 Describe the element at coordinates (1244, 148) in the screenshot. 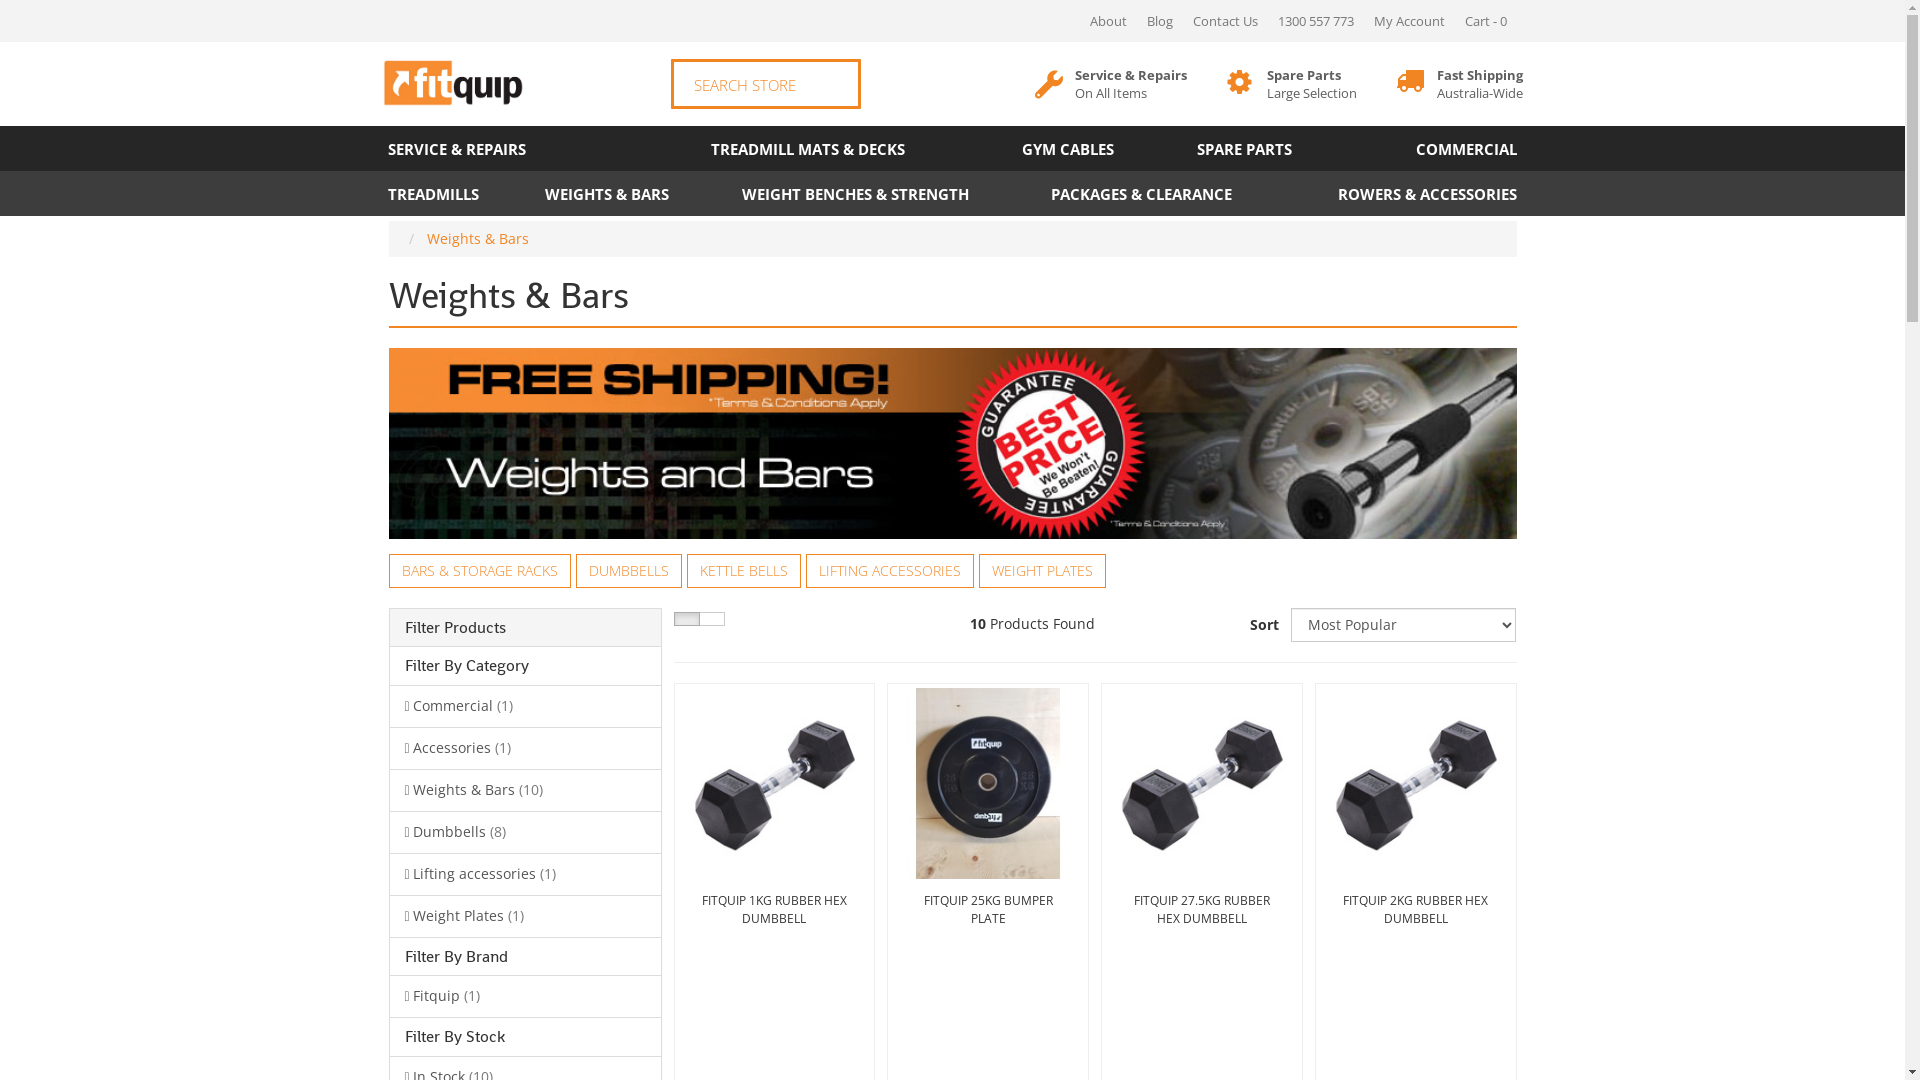

I see `SPARE PARTS` at that location.